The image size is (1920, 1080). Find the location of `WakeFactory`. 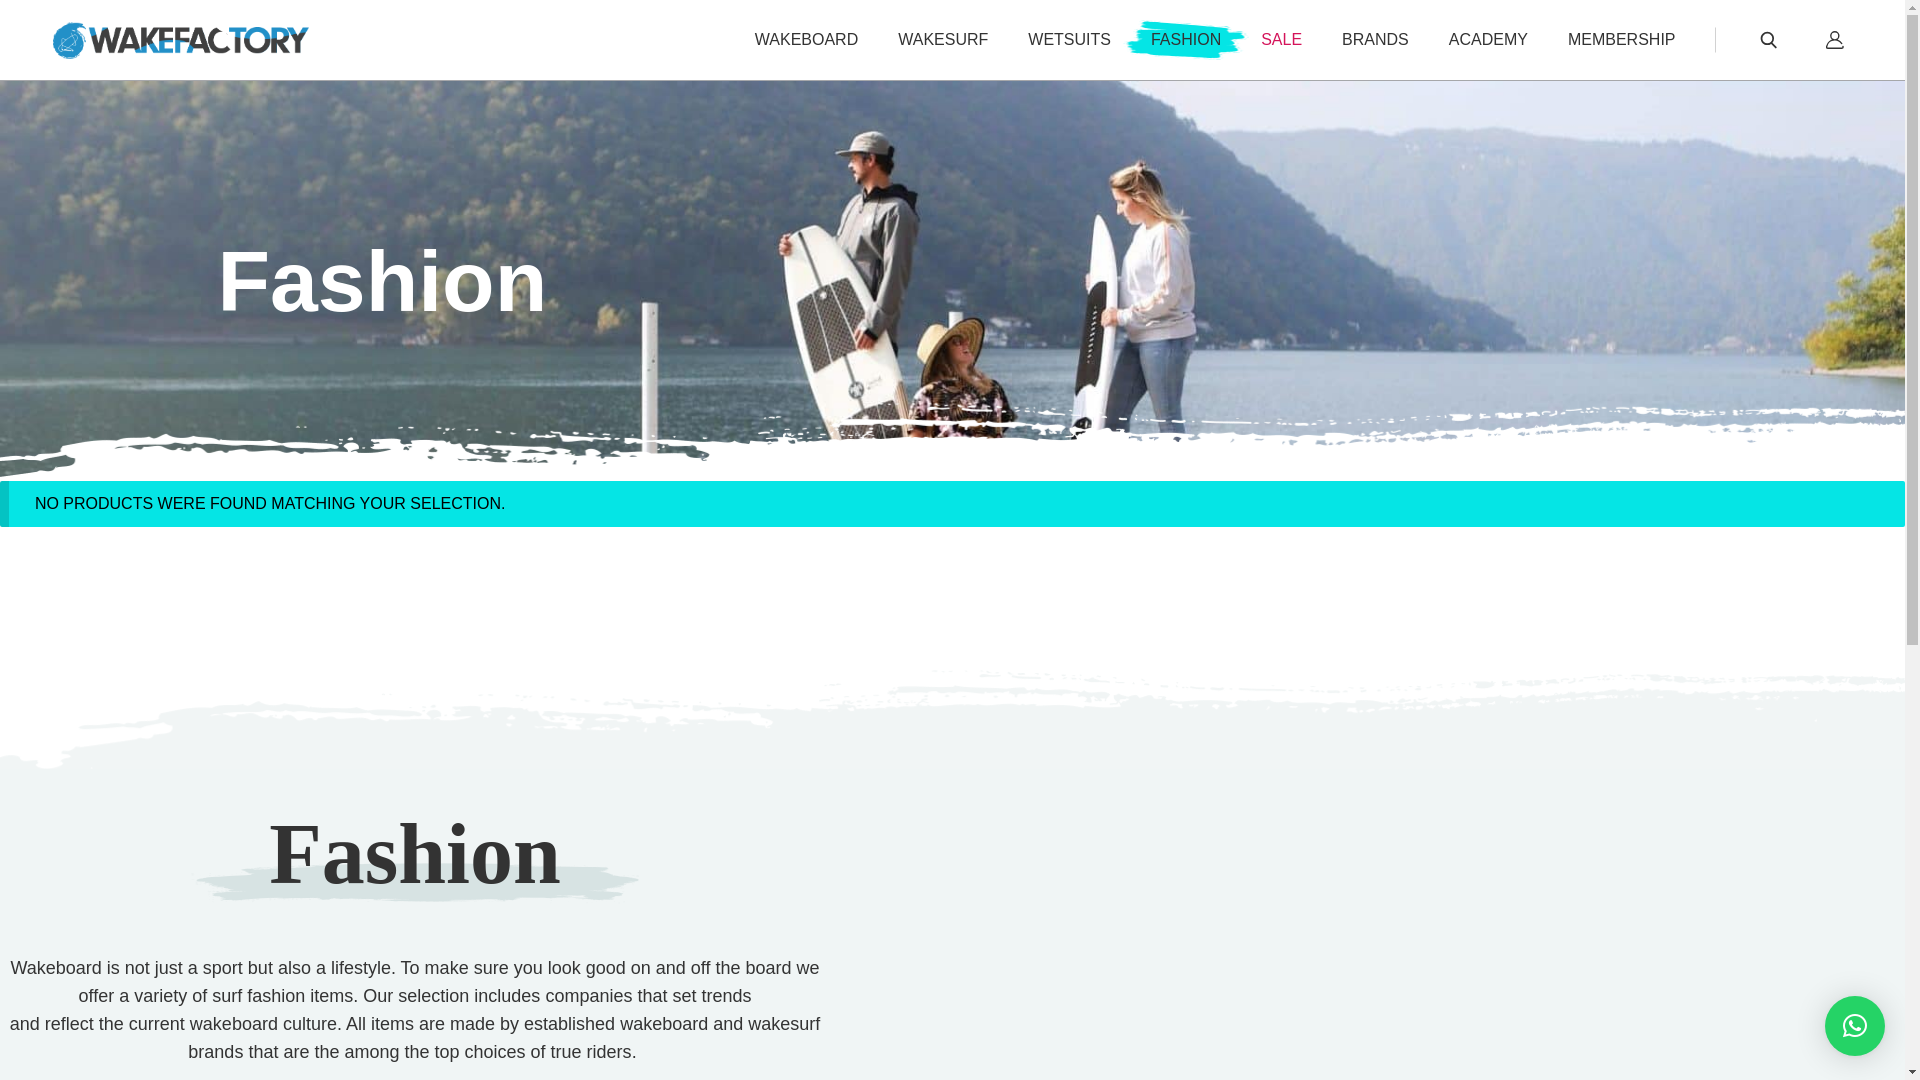

WakeFactory is located at coordinates (179, 40).